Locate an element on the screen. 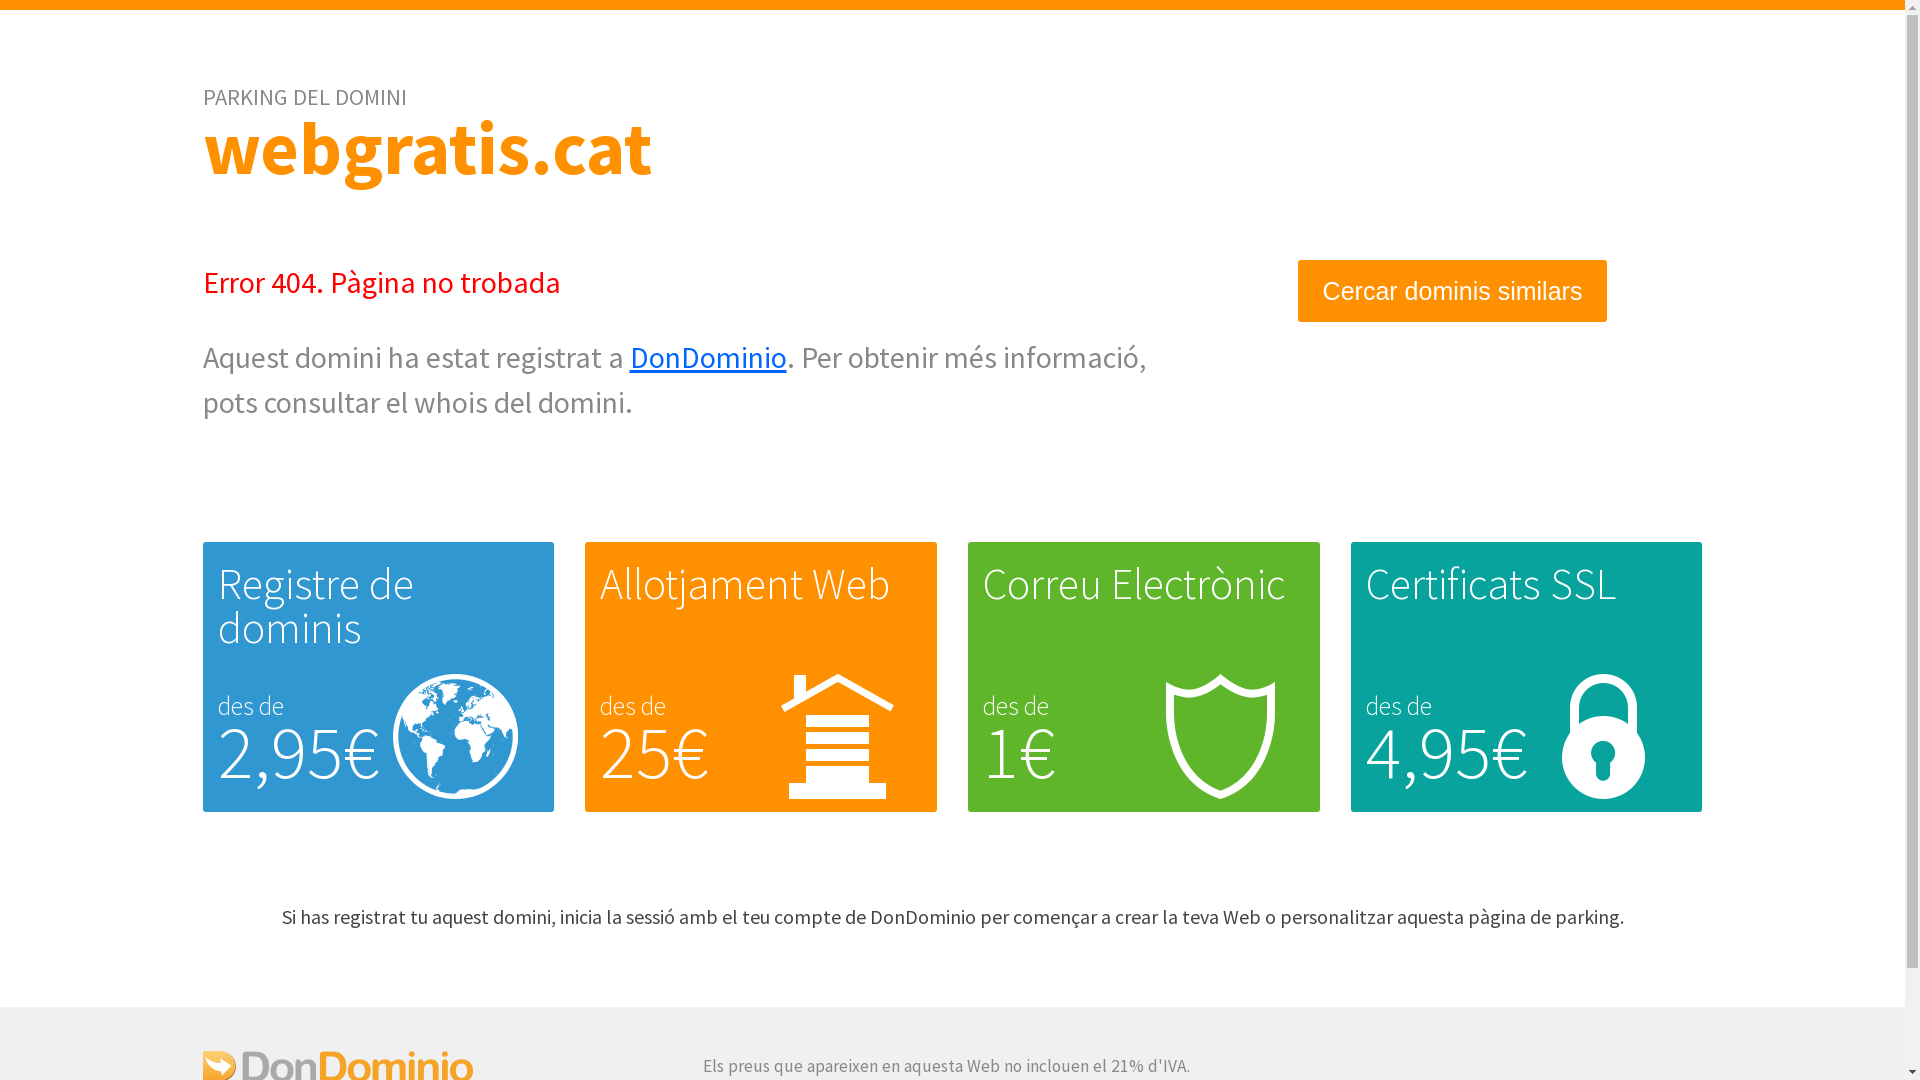  Certificats SSL is located at coordinates (1491, 584).